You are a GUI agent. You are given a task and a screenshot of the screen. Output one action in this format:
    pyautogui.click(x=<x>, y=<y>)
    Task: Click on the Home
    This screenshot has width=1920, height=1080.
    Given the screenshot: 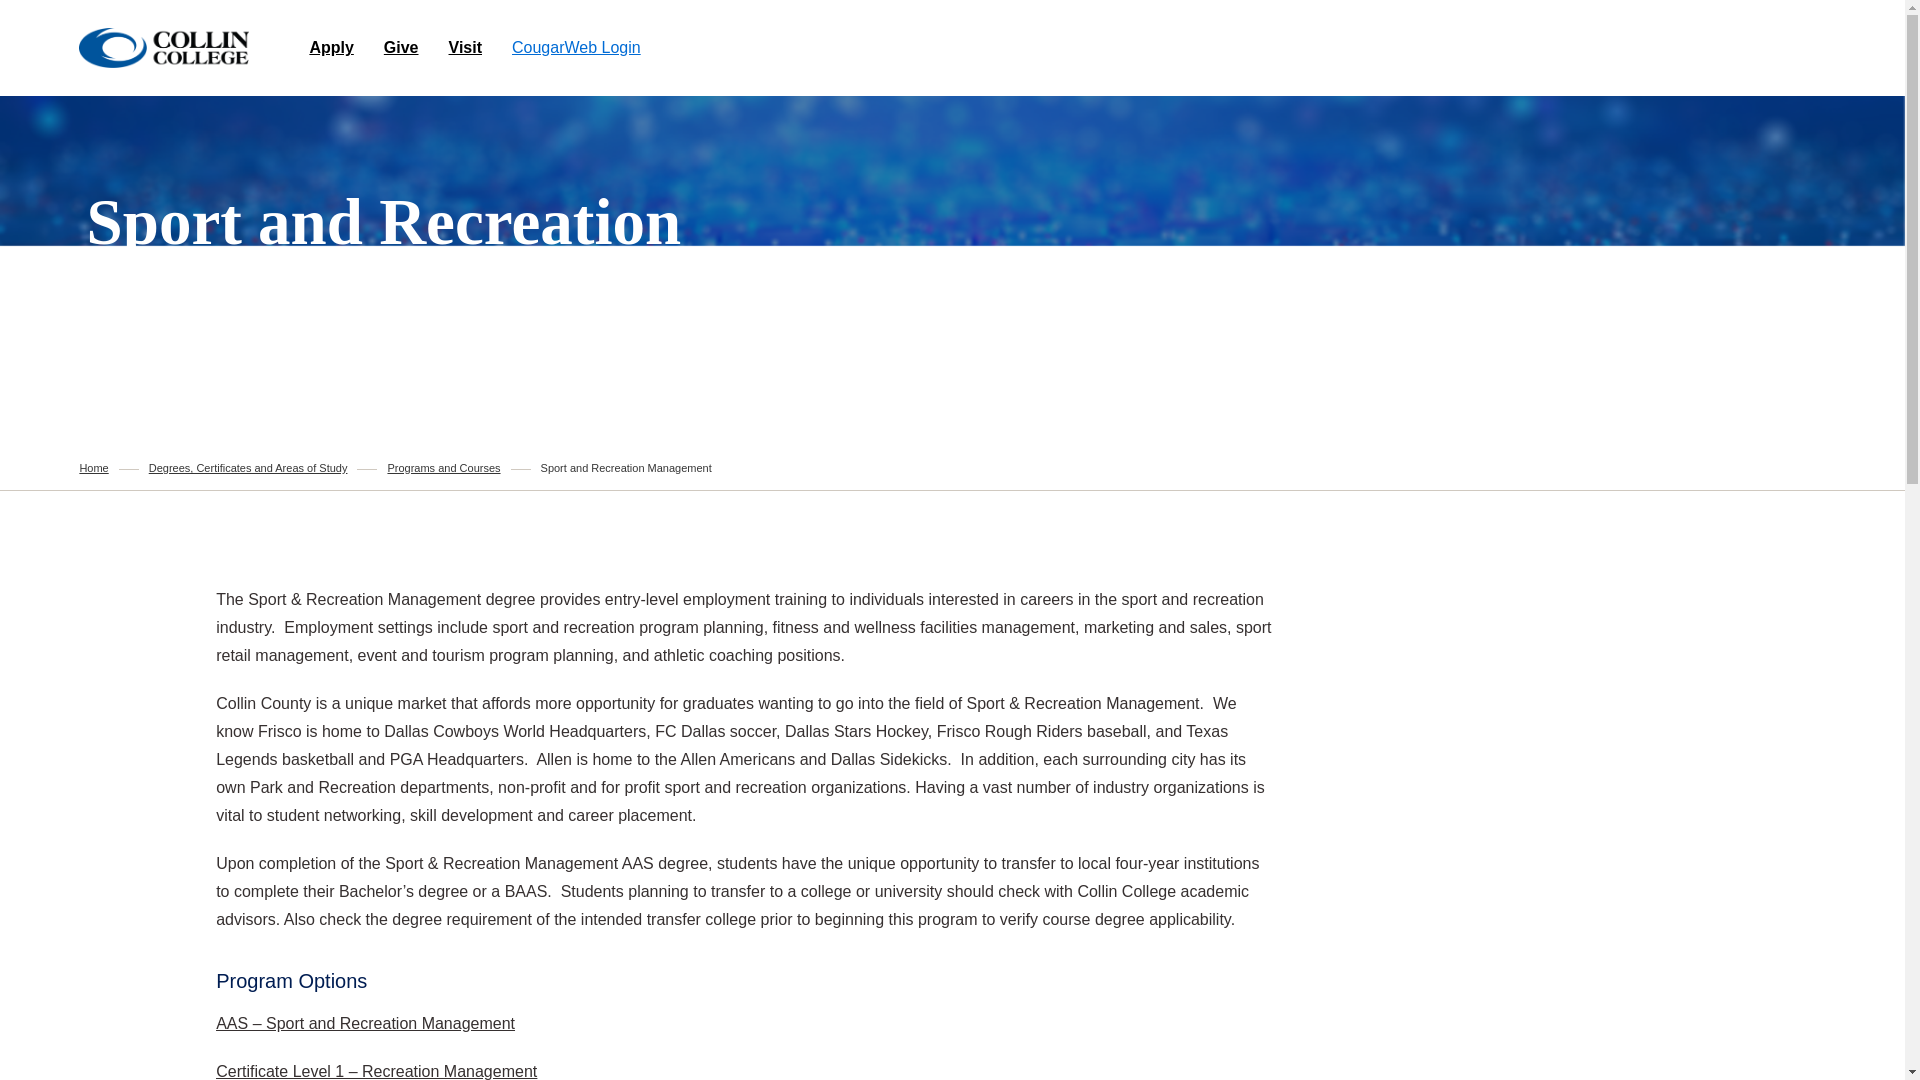 What is the action you would take?
    pyautogui.click(x=92, y=468)
    